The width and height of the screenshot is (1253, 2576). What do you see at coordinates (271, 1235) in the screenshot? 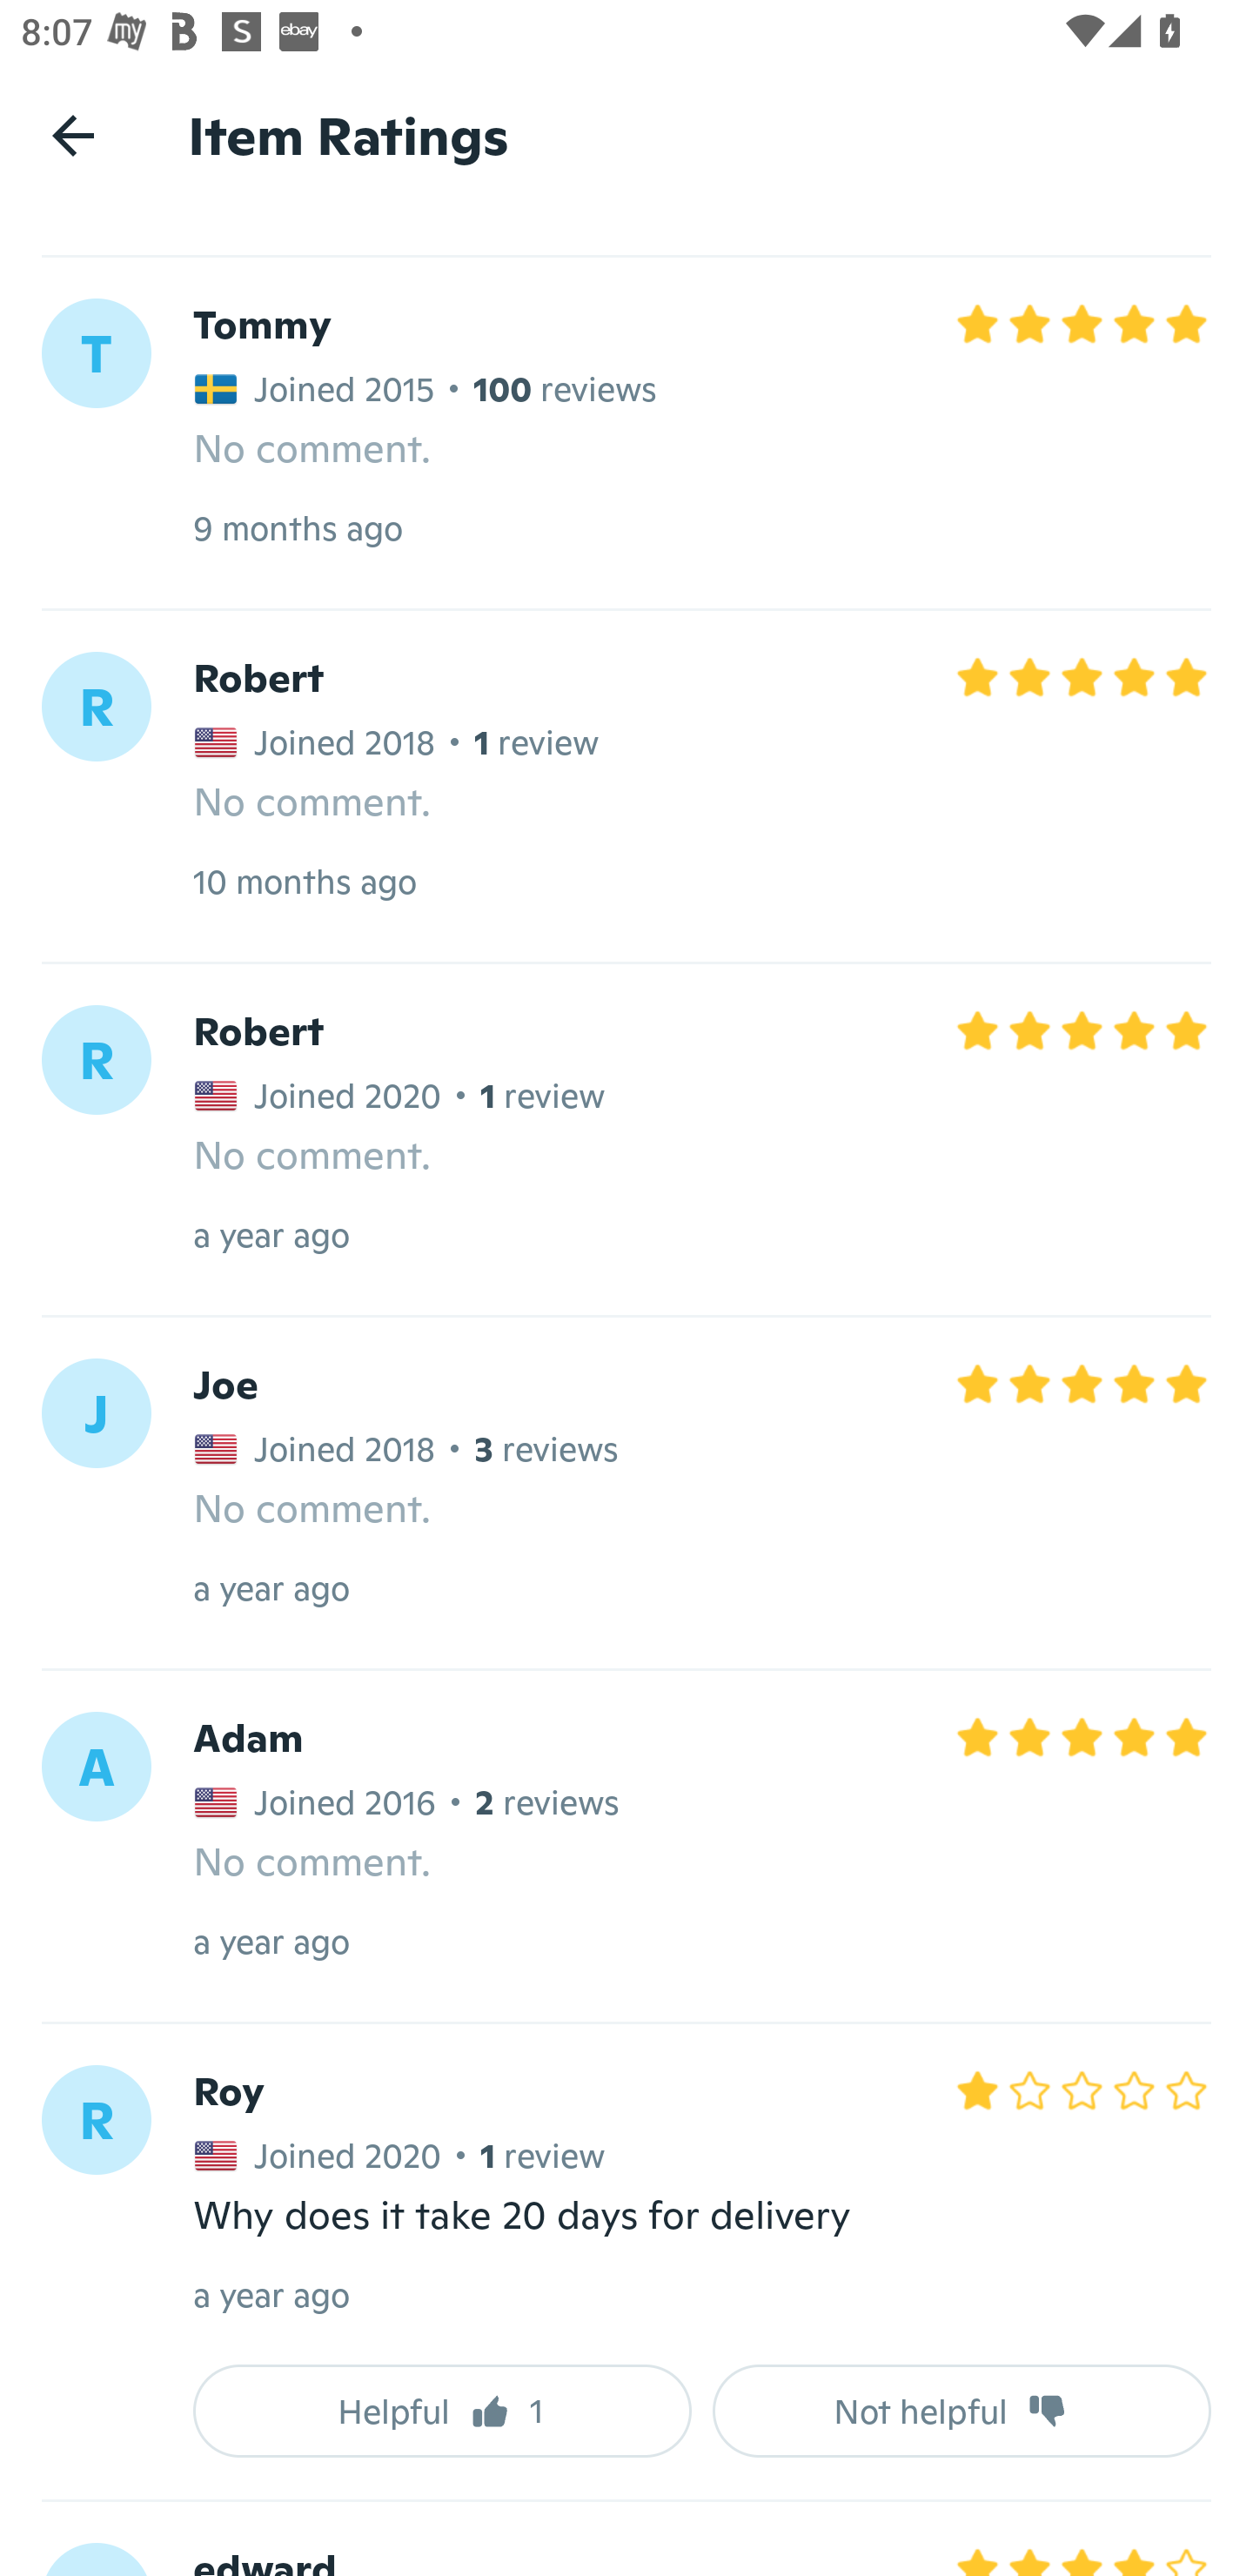
I see `a year ago` at bounding box center [271, 1235].